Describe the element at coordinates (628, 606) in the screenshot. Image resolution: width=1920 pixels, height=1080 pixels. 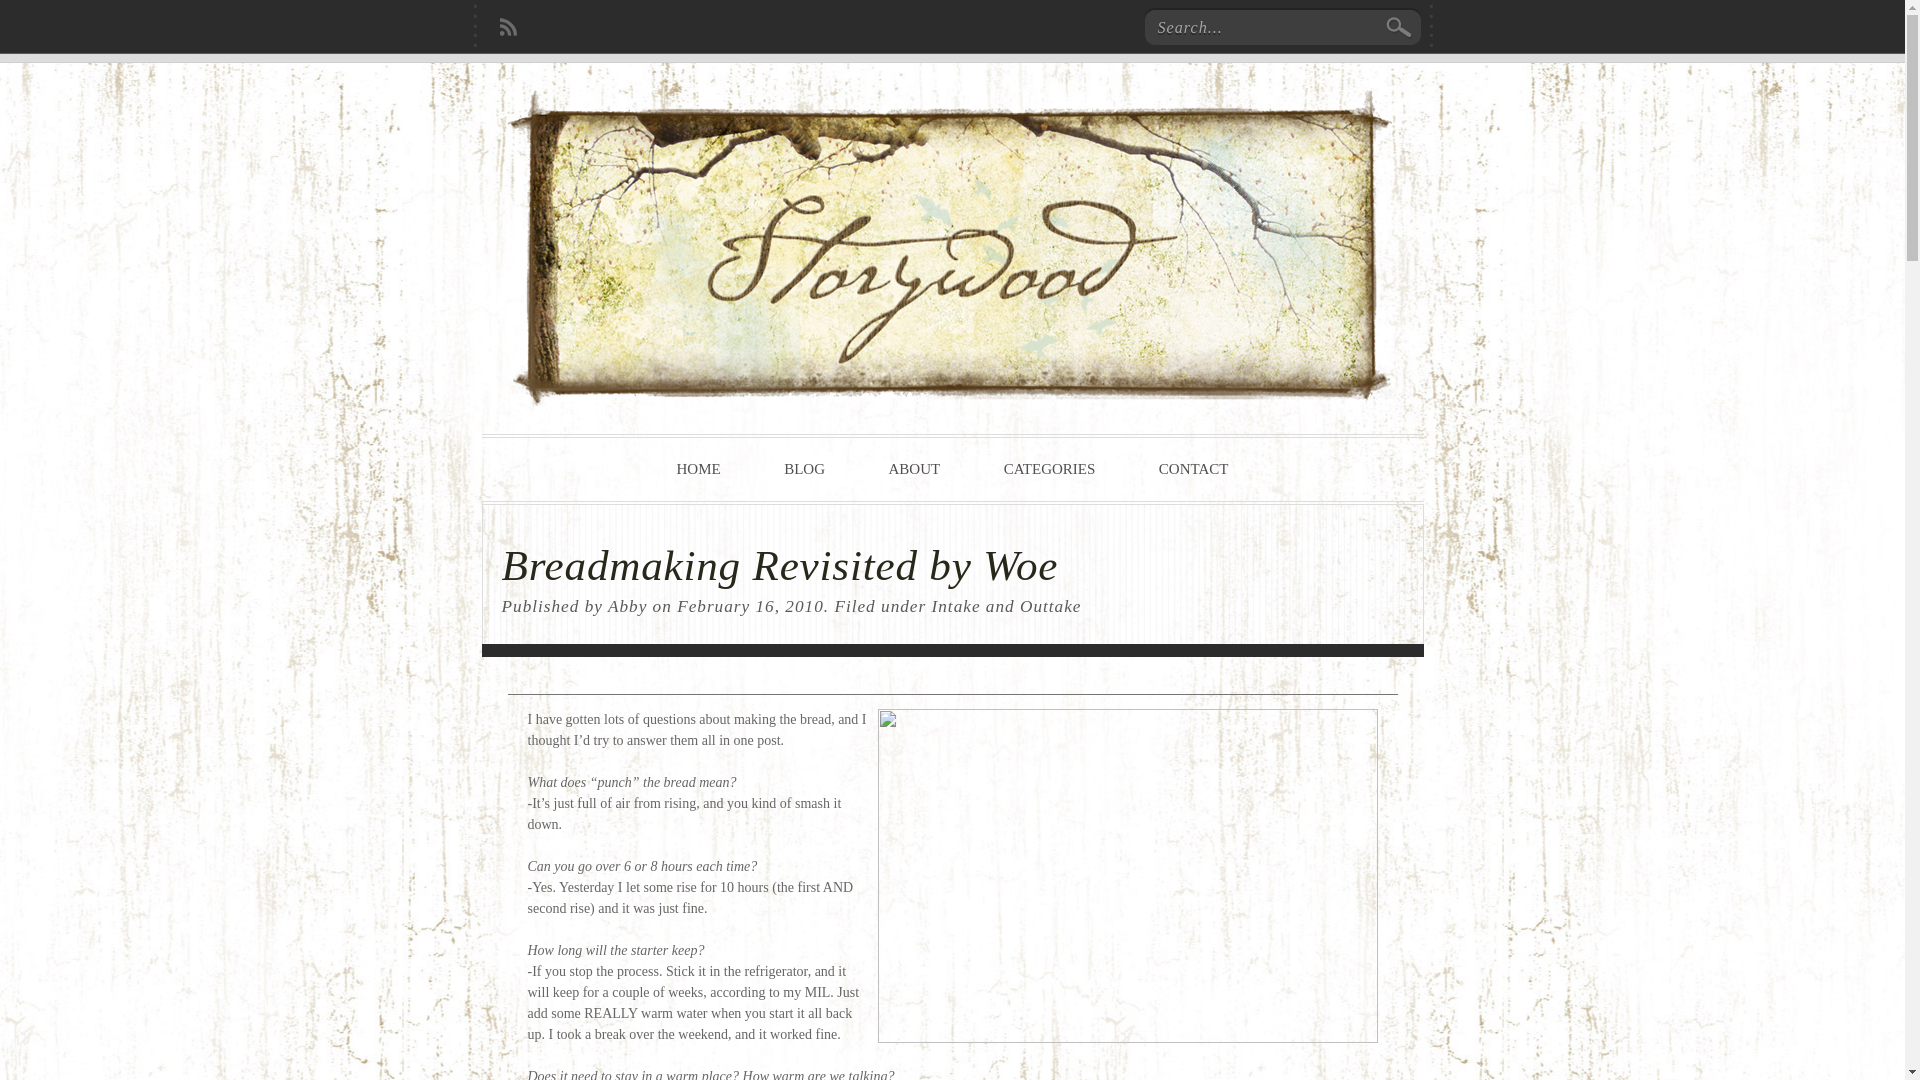
I see `Abby` at that location.